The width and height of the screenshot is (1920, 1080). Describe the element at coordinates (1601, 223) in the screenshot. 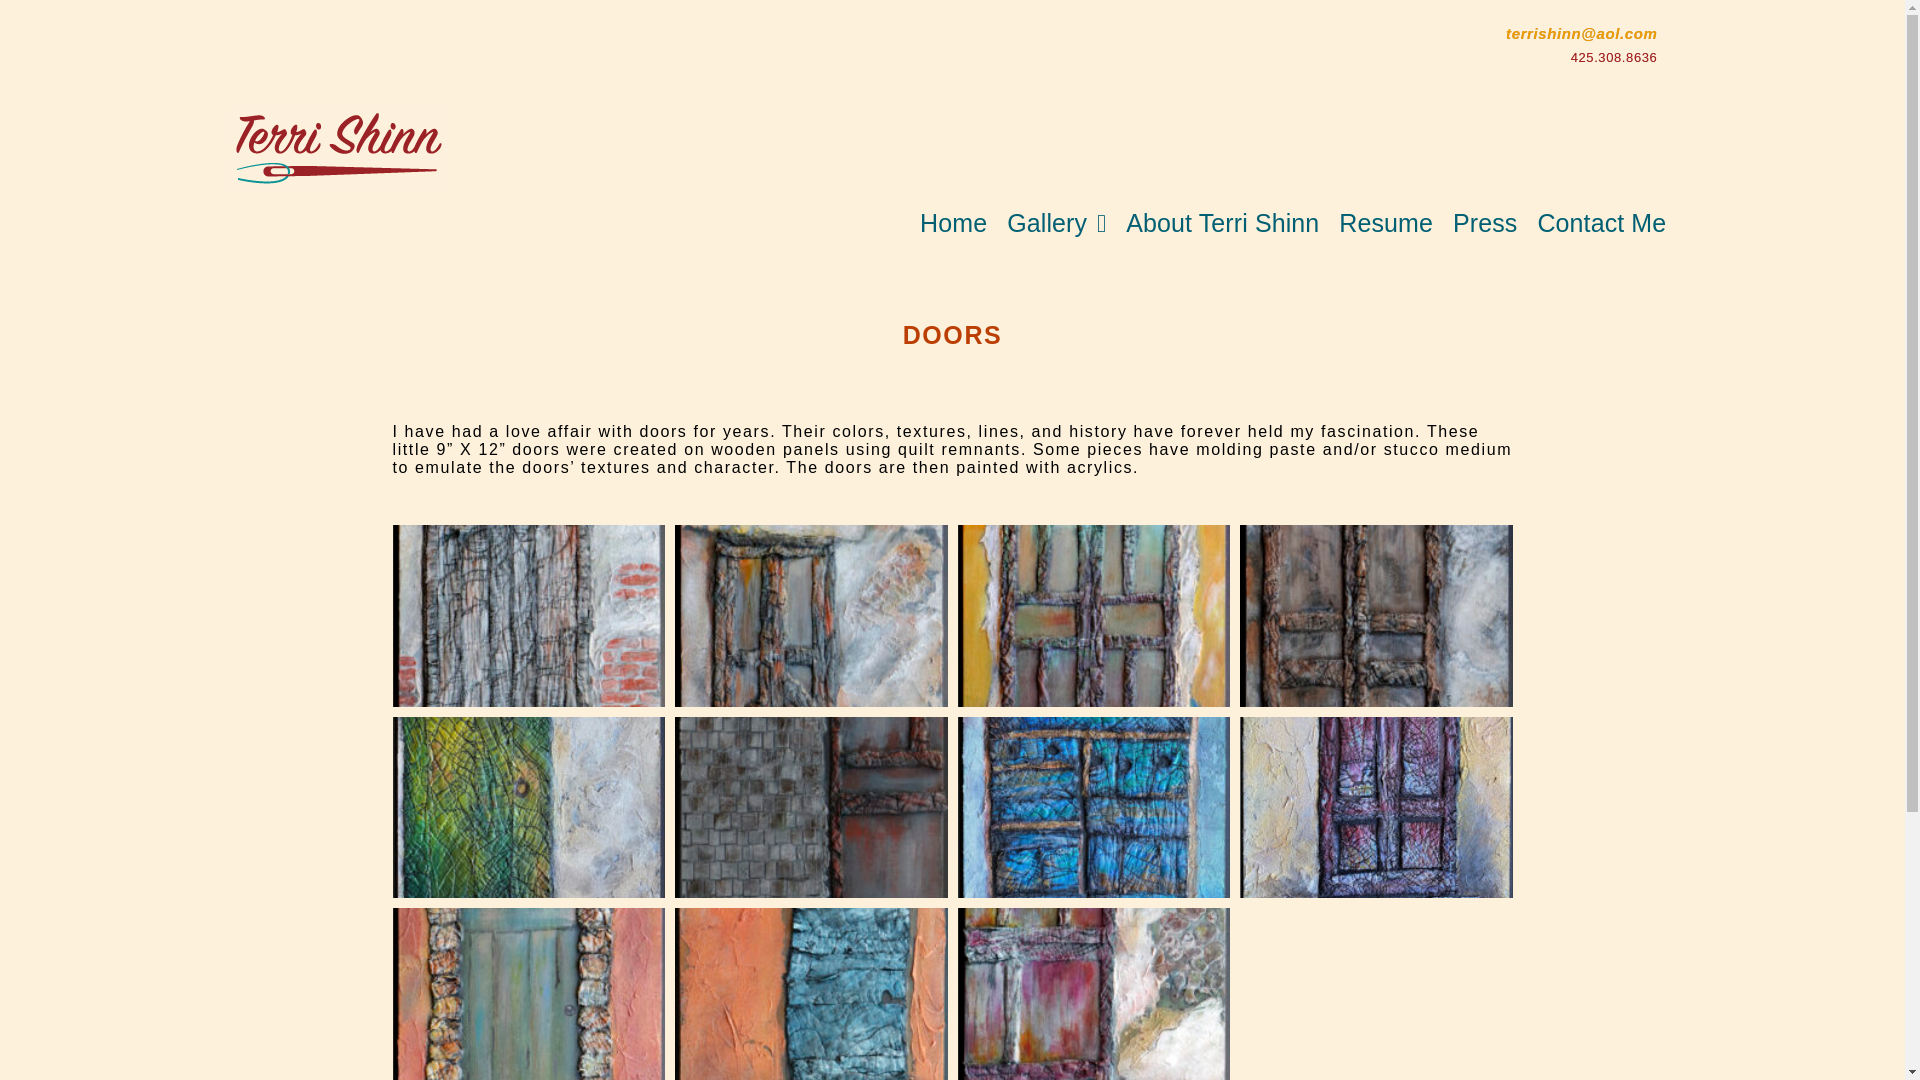

I see `Contact Me` at that location.